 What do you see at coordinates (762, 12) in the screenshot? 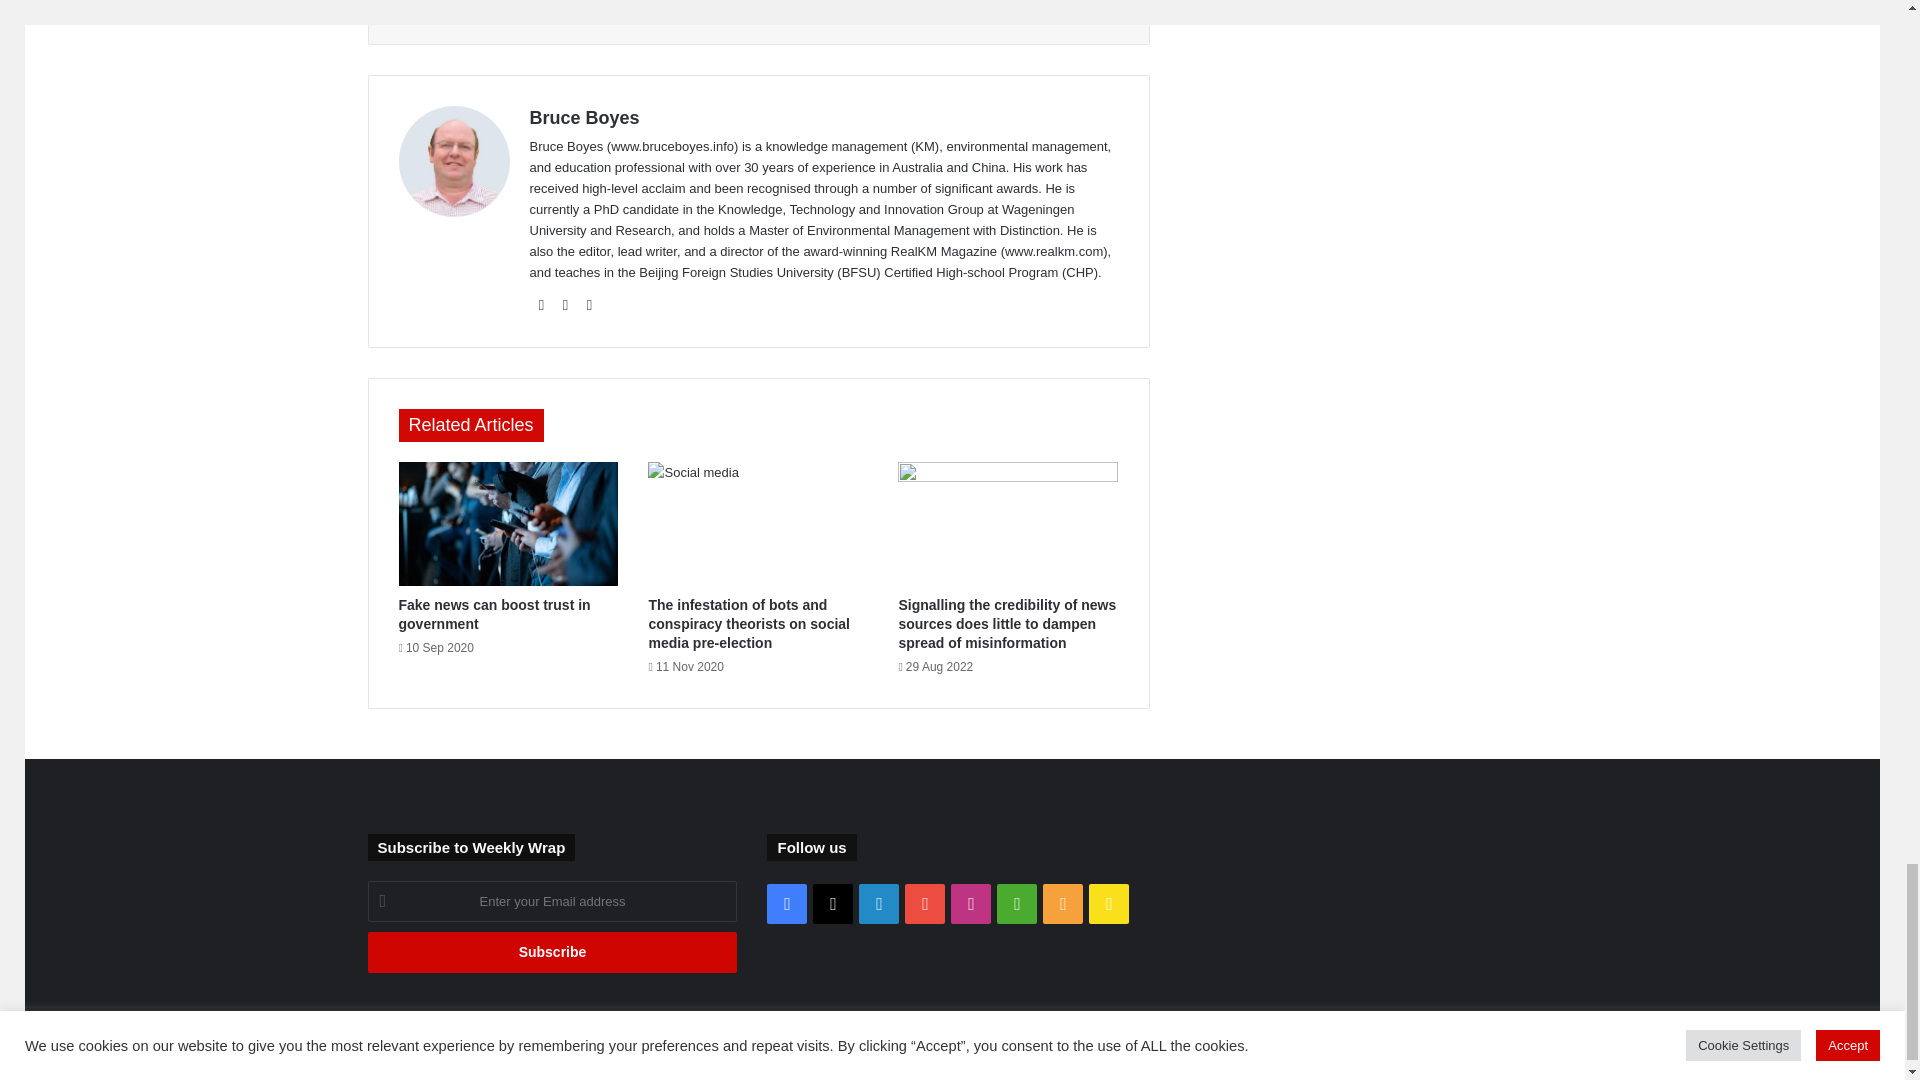
I see `Share via Email` at bounding box center [762, 12].